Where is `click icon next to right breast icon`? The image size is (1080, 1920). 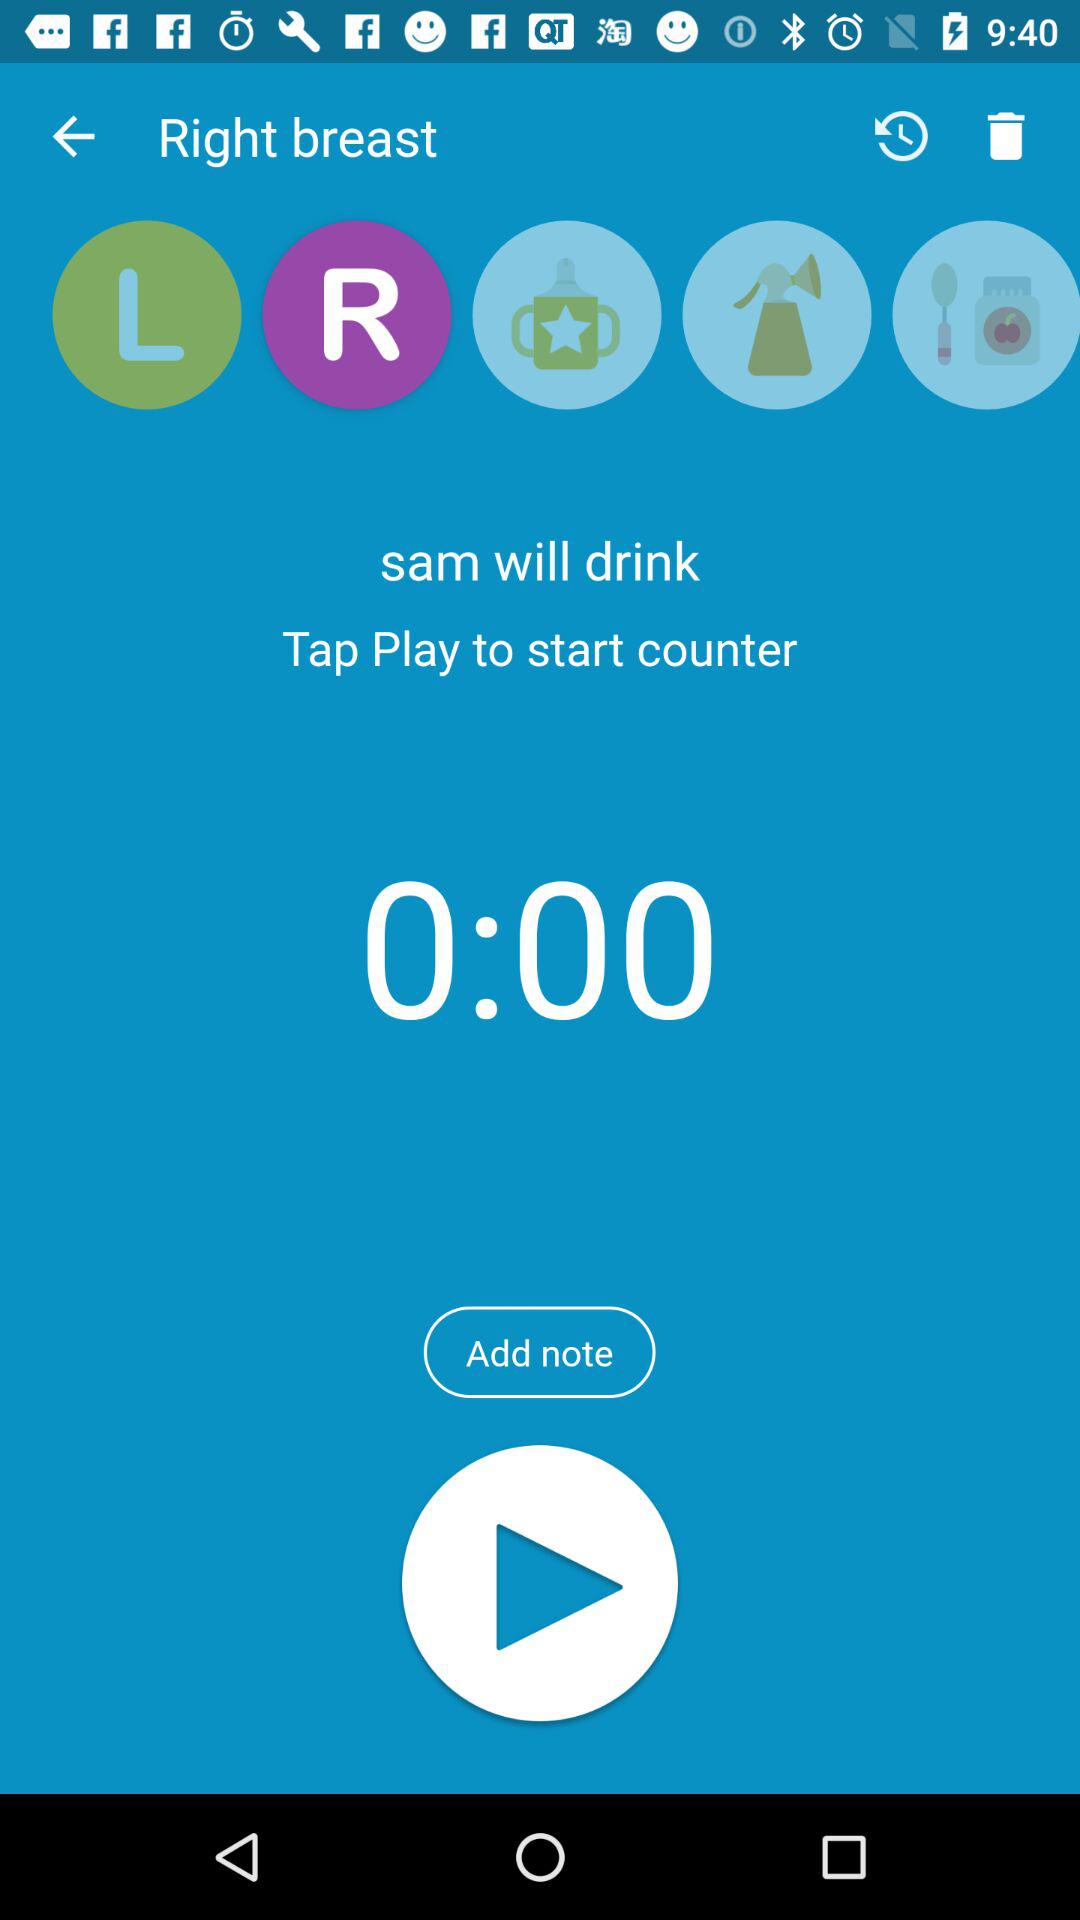
click icon next to right breast icon is located at coordinates (73, 136).